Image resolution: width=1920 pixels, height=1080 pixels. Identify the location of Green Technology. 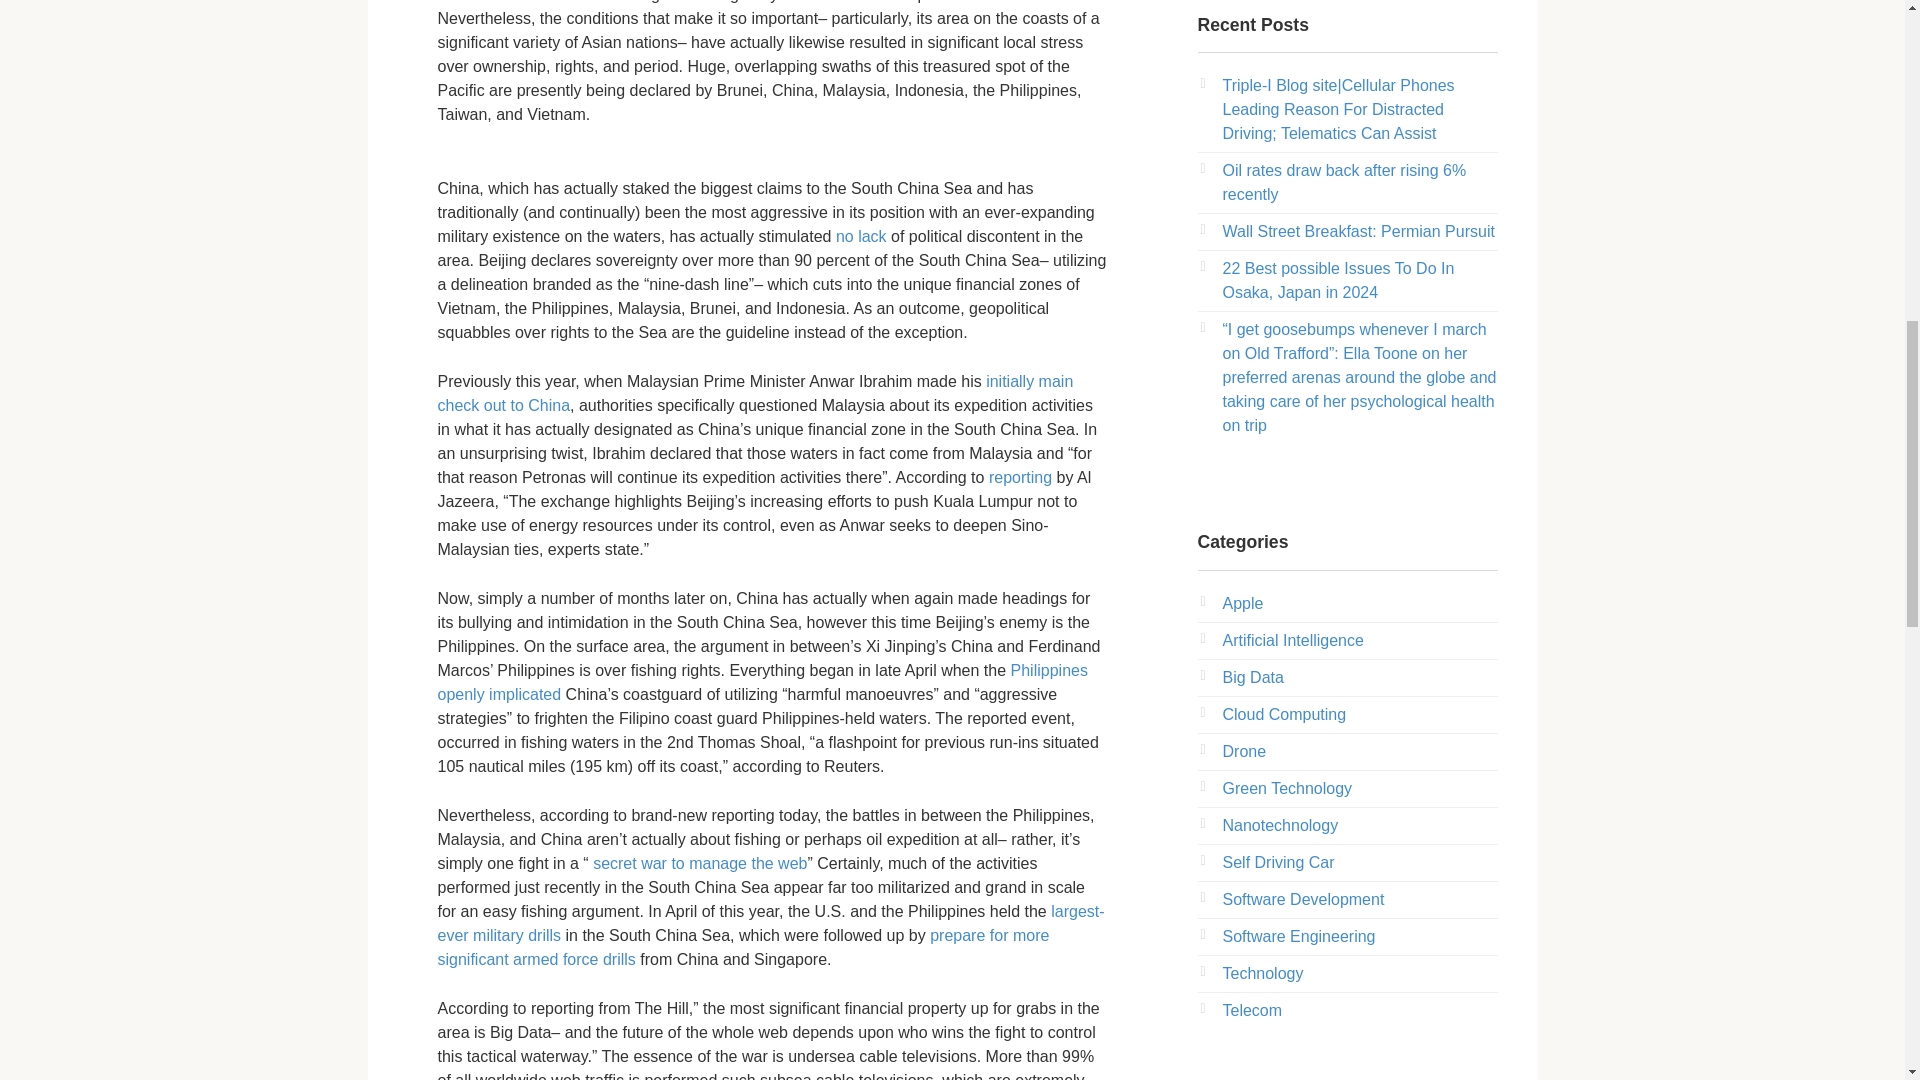
(1286, 788).